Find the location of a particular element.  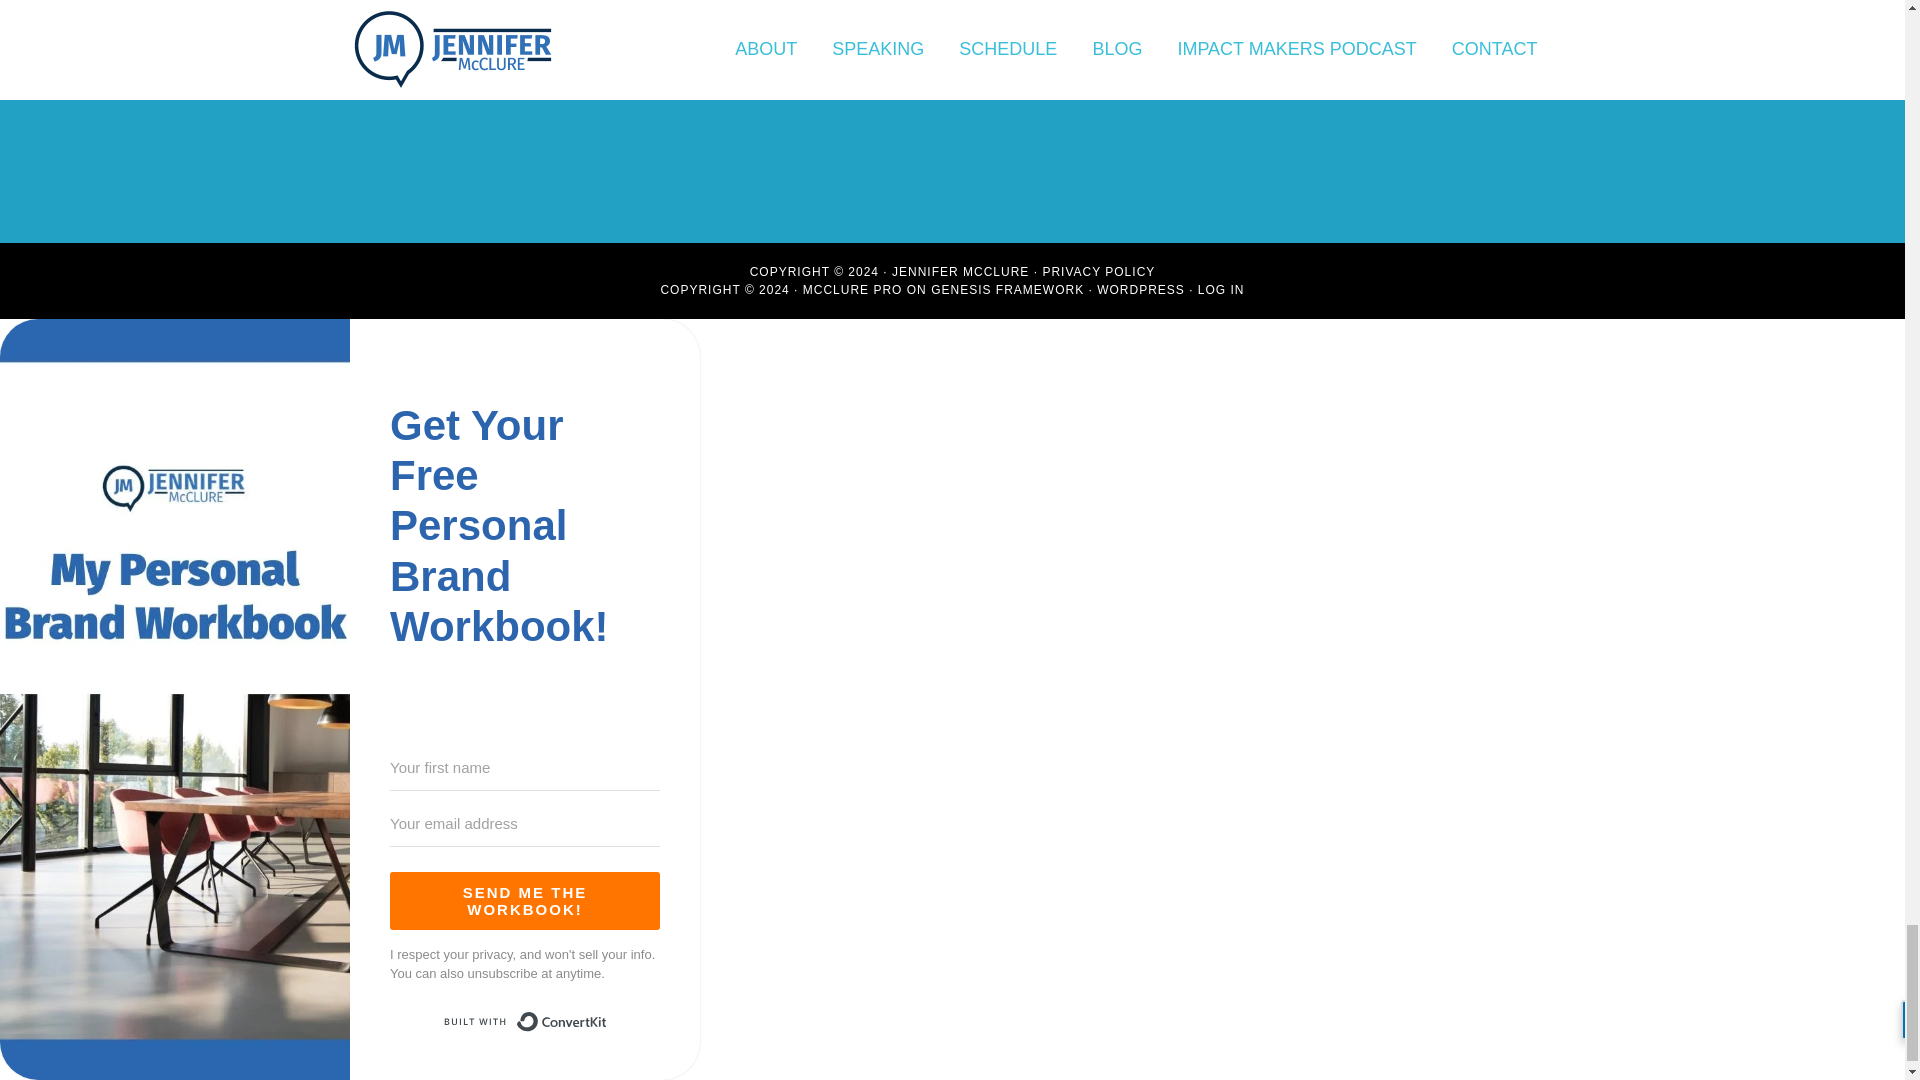

MCCLURE PRO is located at coordinates (852, 290).